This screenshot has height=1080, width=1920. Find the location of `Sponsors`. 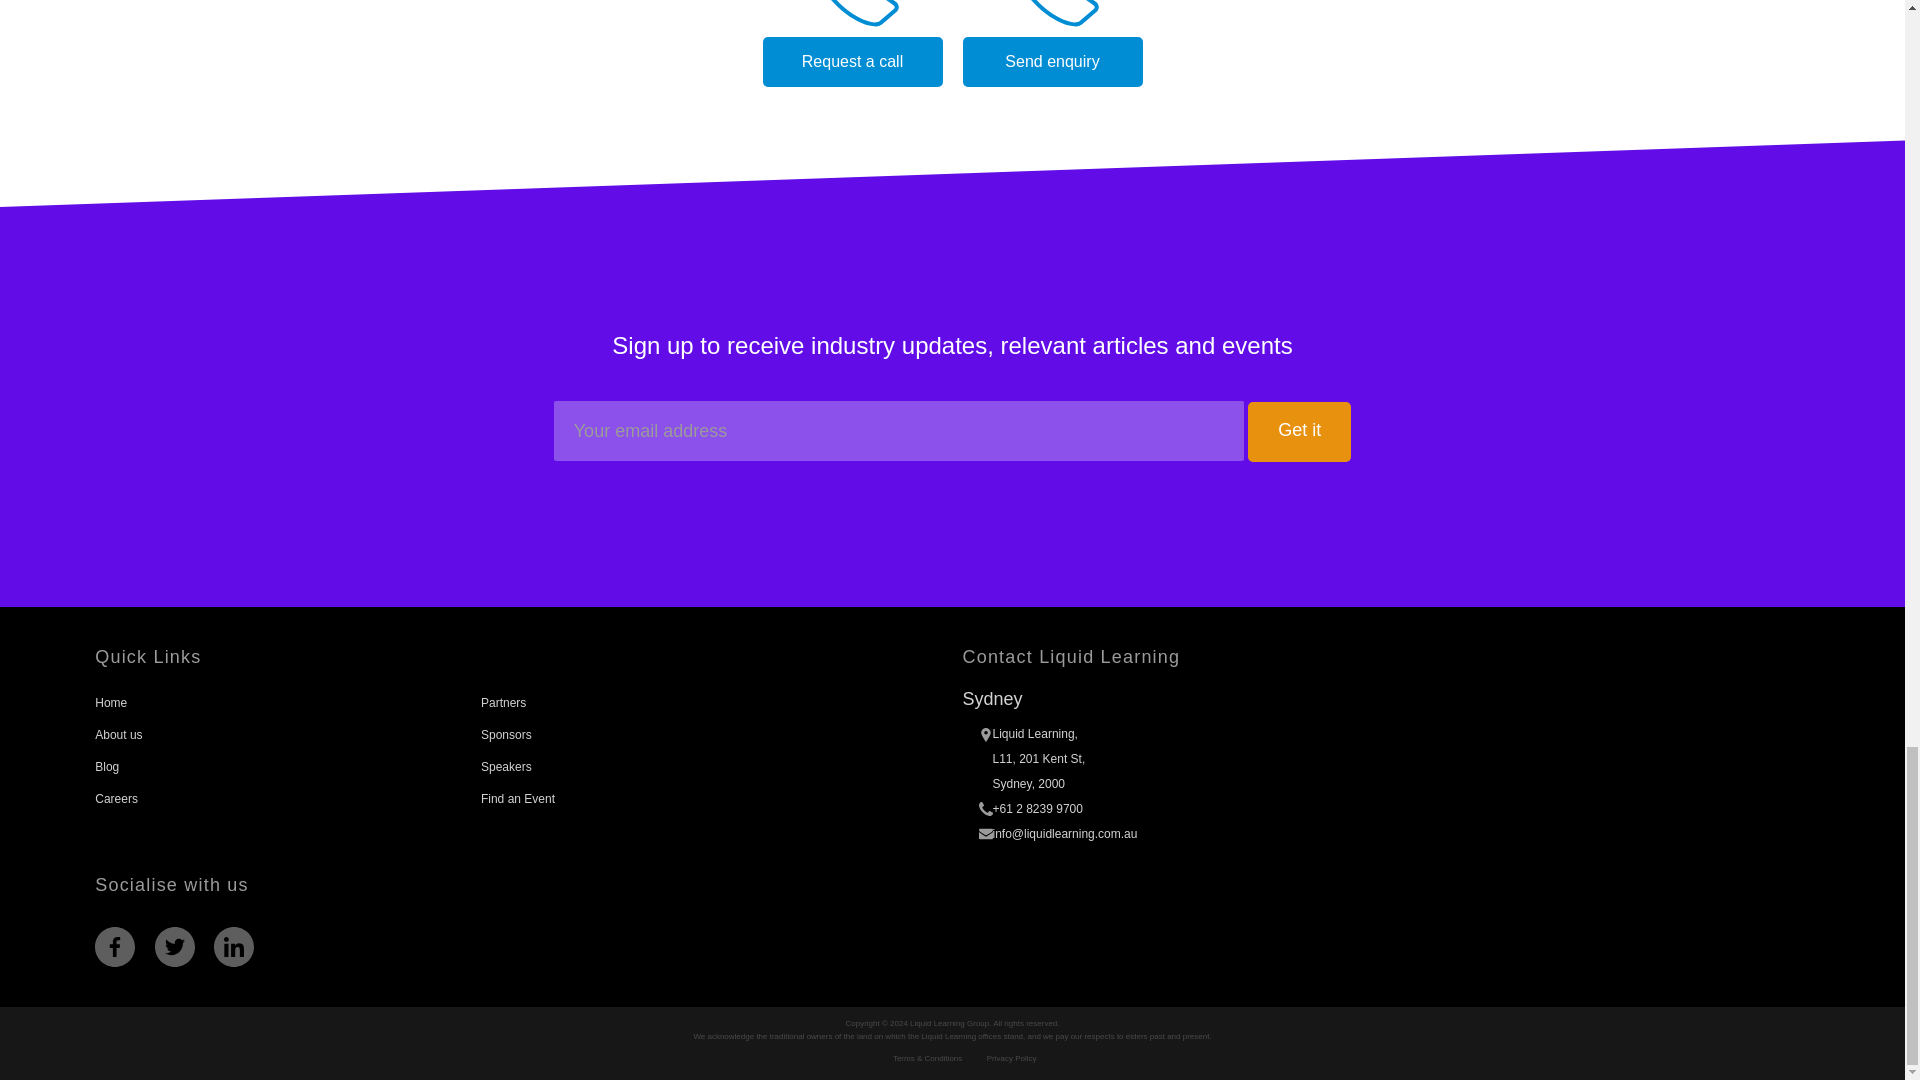

Sponsors is located at coordinates (506, 734).